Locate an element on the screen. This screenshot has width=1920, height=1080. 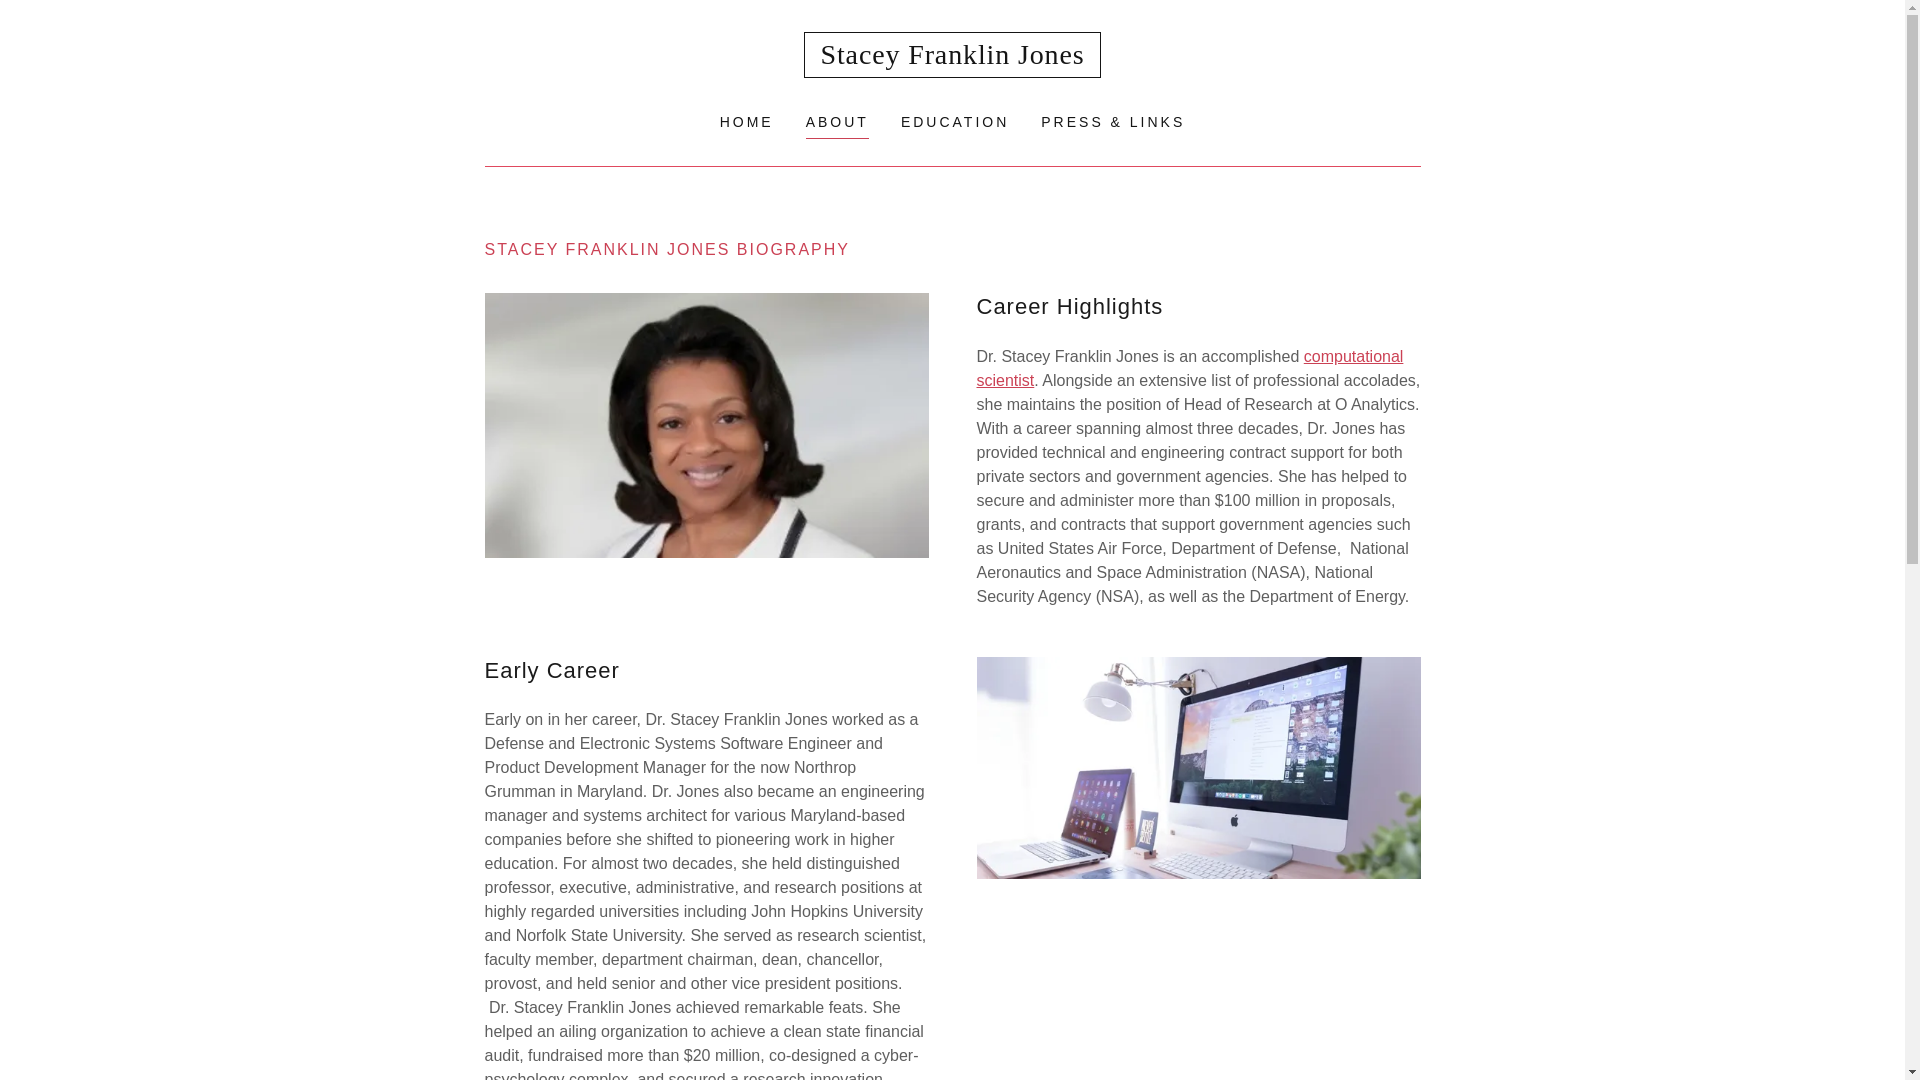
ABOUT is located at coordinates (838, 124).